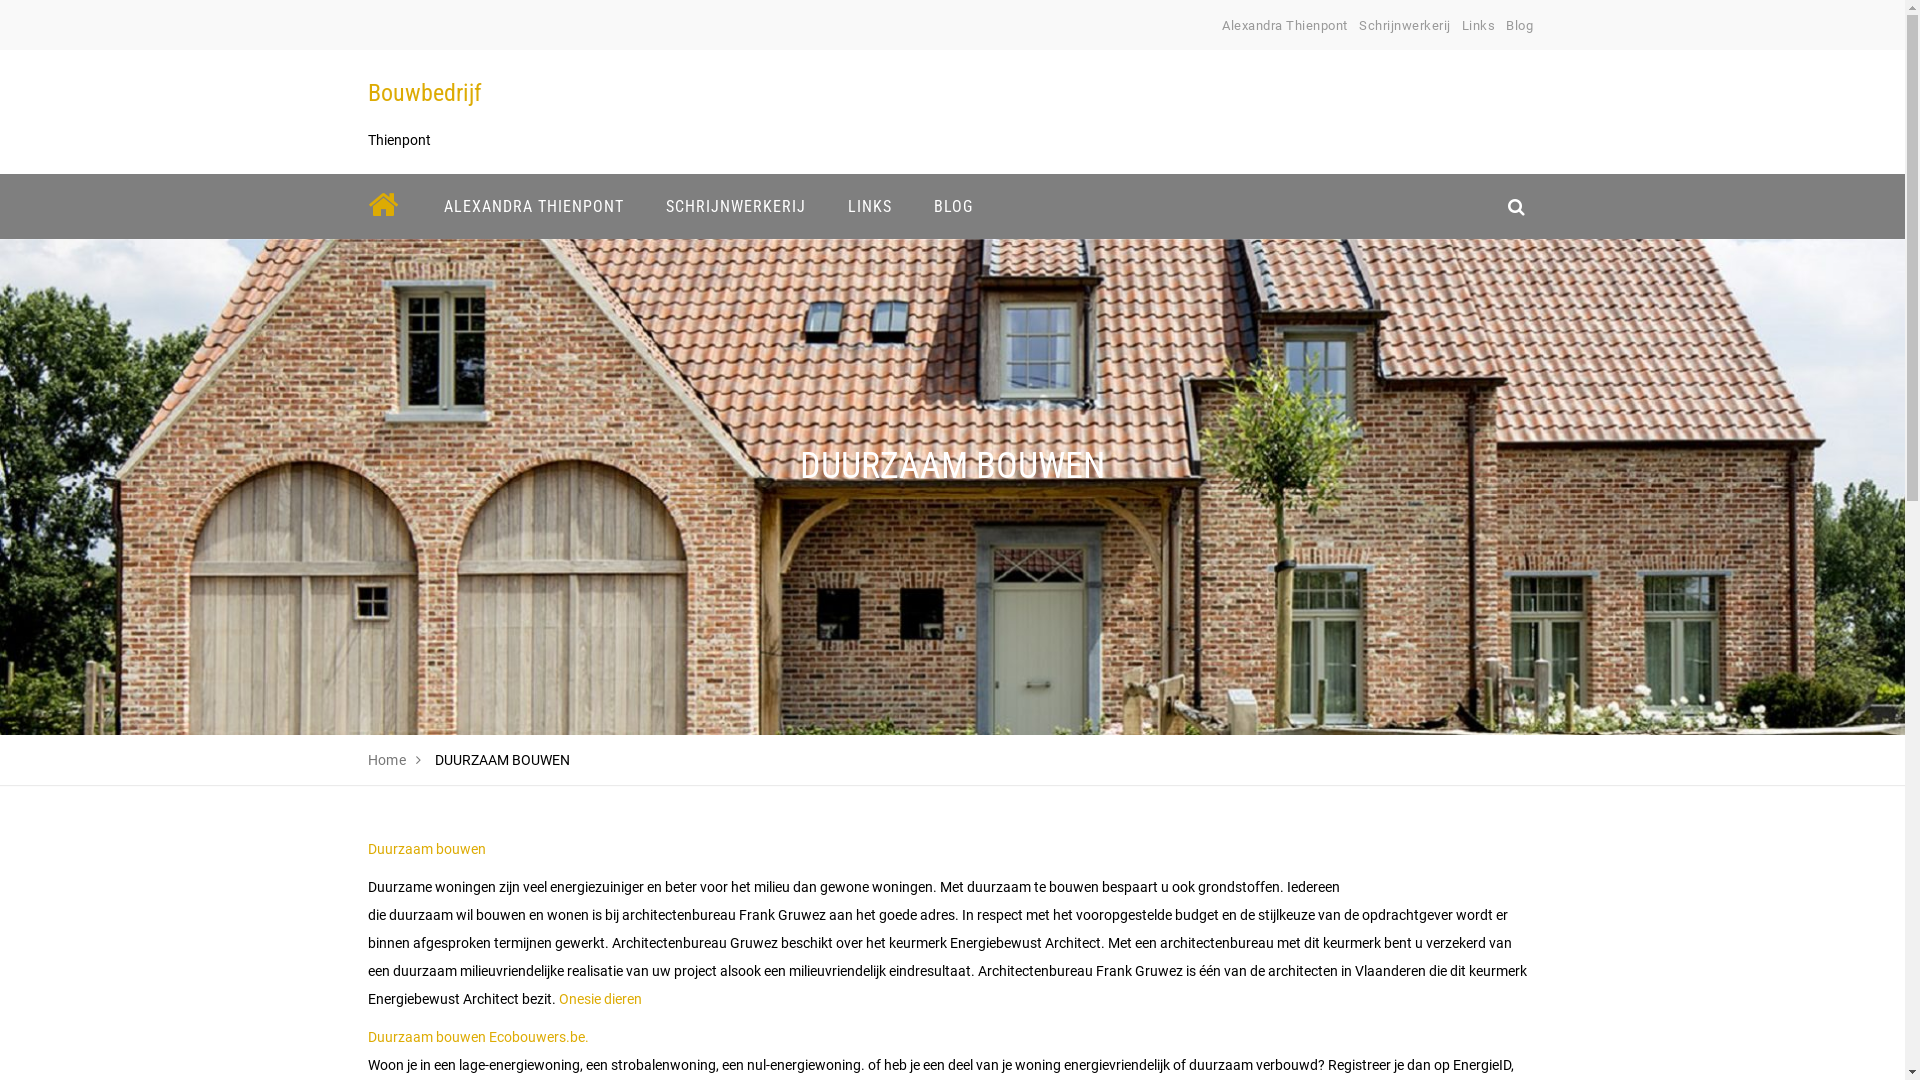 The height and width of the screenshot is (1080, 1920). I want to click on LINKS, so click(869, 206).